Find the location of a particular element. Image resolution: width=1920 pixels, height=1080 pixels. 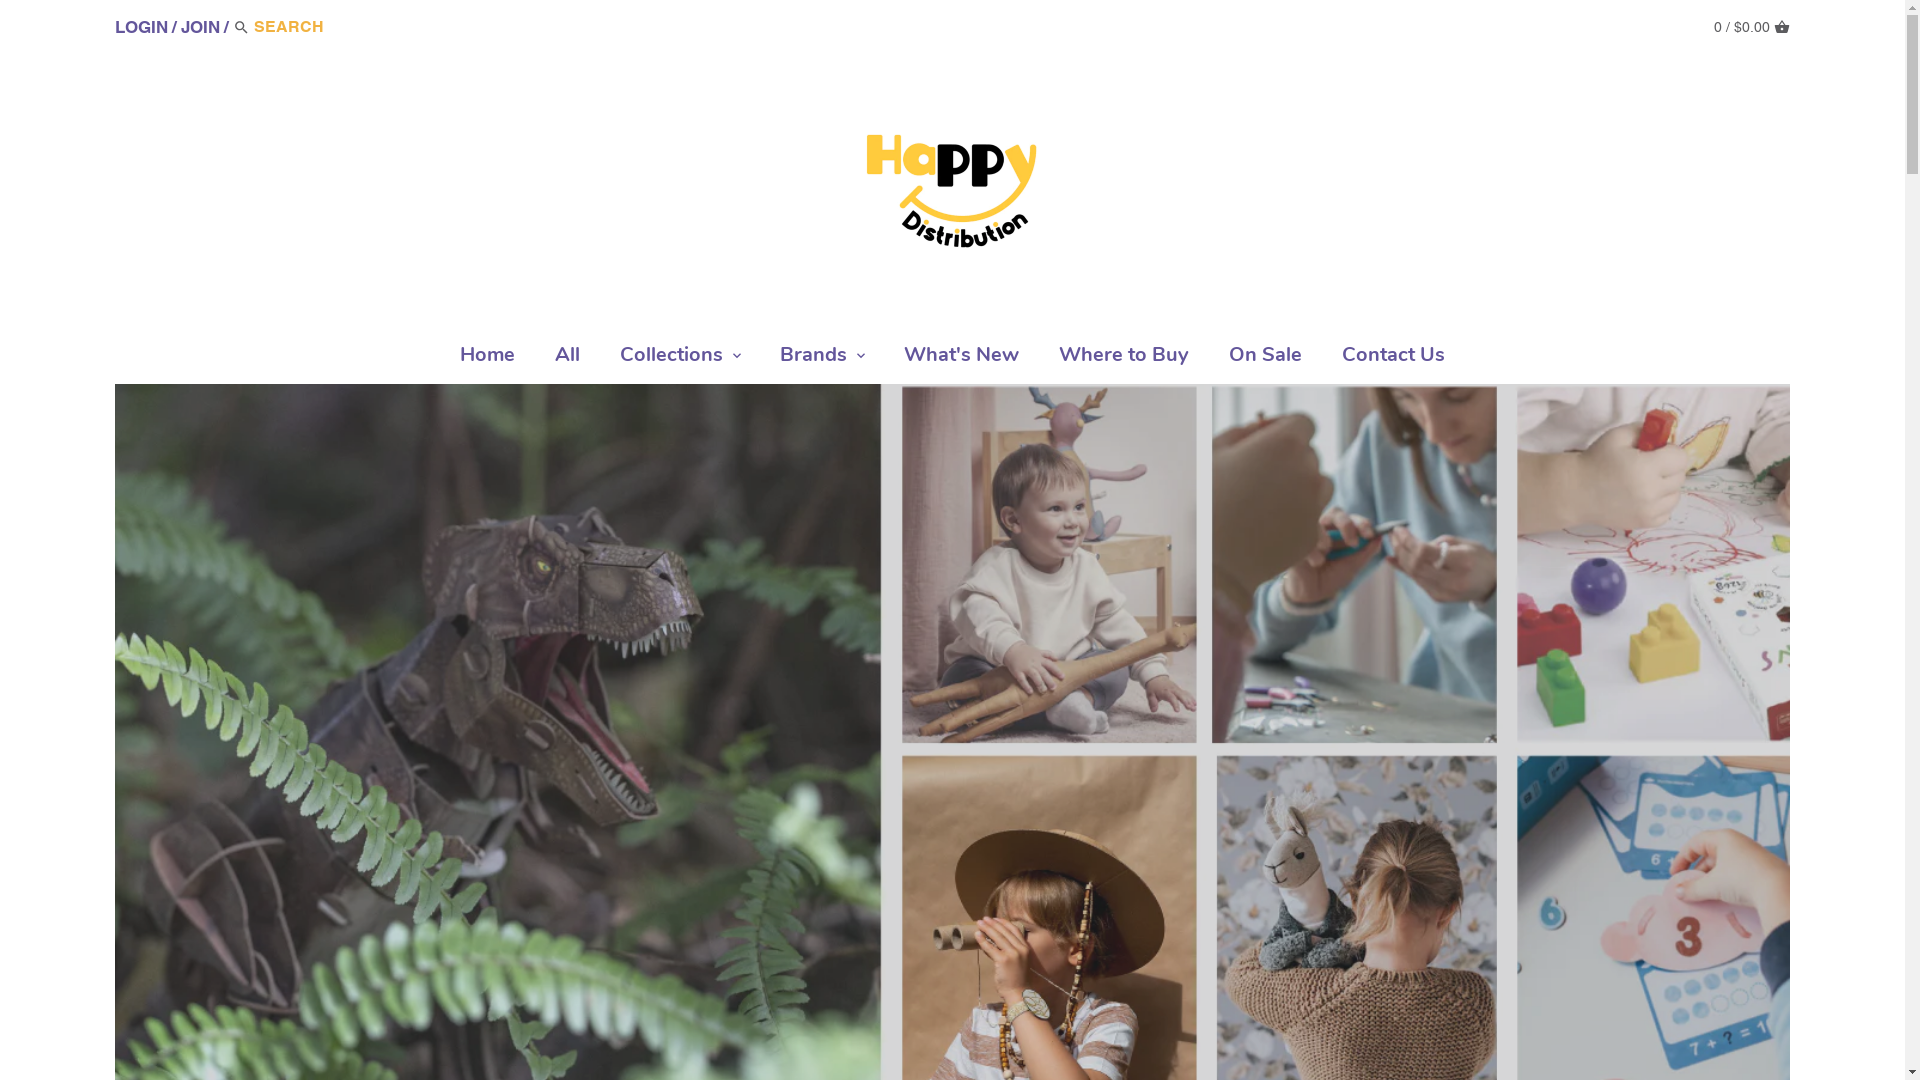

All is located at coordinates (568, 359).